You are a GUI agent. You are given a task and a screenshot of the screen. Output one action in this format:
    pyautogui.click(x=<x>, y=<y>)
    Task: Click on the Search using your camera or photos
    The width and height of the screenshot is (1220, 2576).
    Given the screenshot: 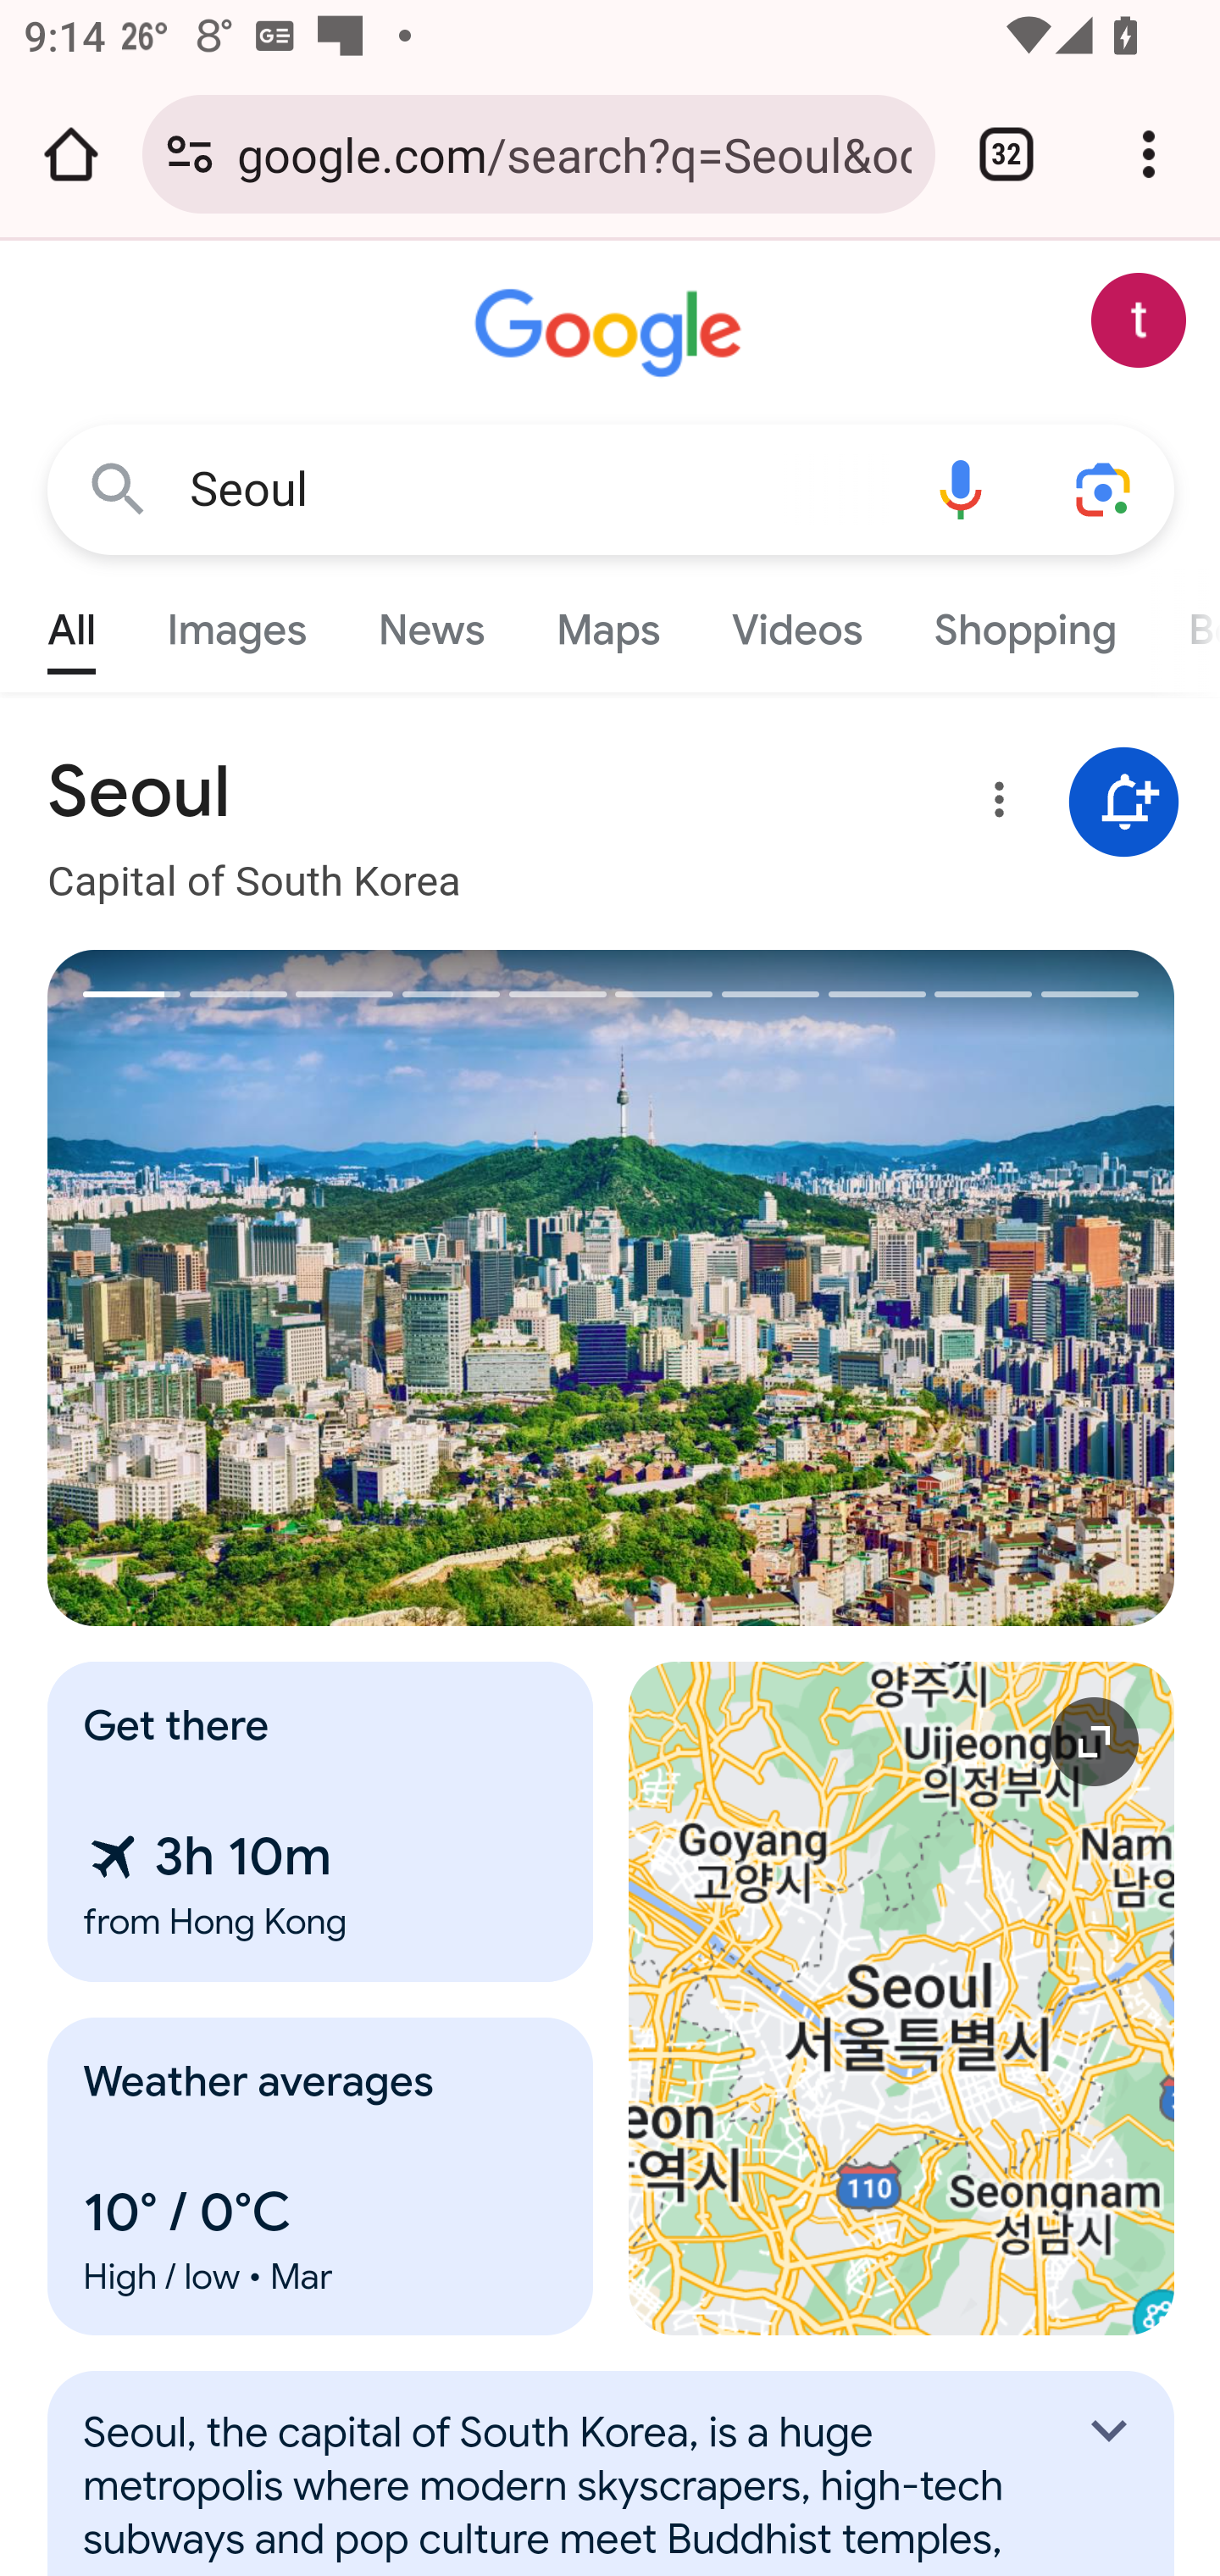 What is the action you would take?
    pyautogui.click(x=1105, y=488)
    